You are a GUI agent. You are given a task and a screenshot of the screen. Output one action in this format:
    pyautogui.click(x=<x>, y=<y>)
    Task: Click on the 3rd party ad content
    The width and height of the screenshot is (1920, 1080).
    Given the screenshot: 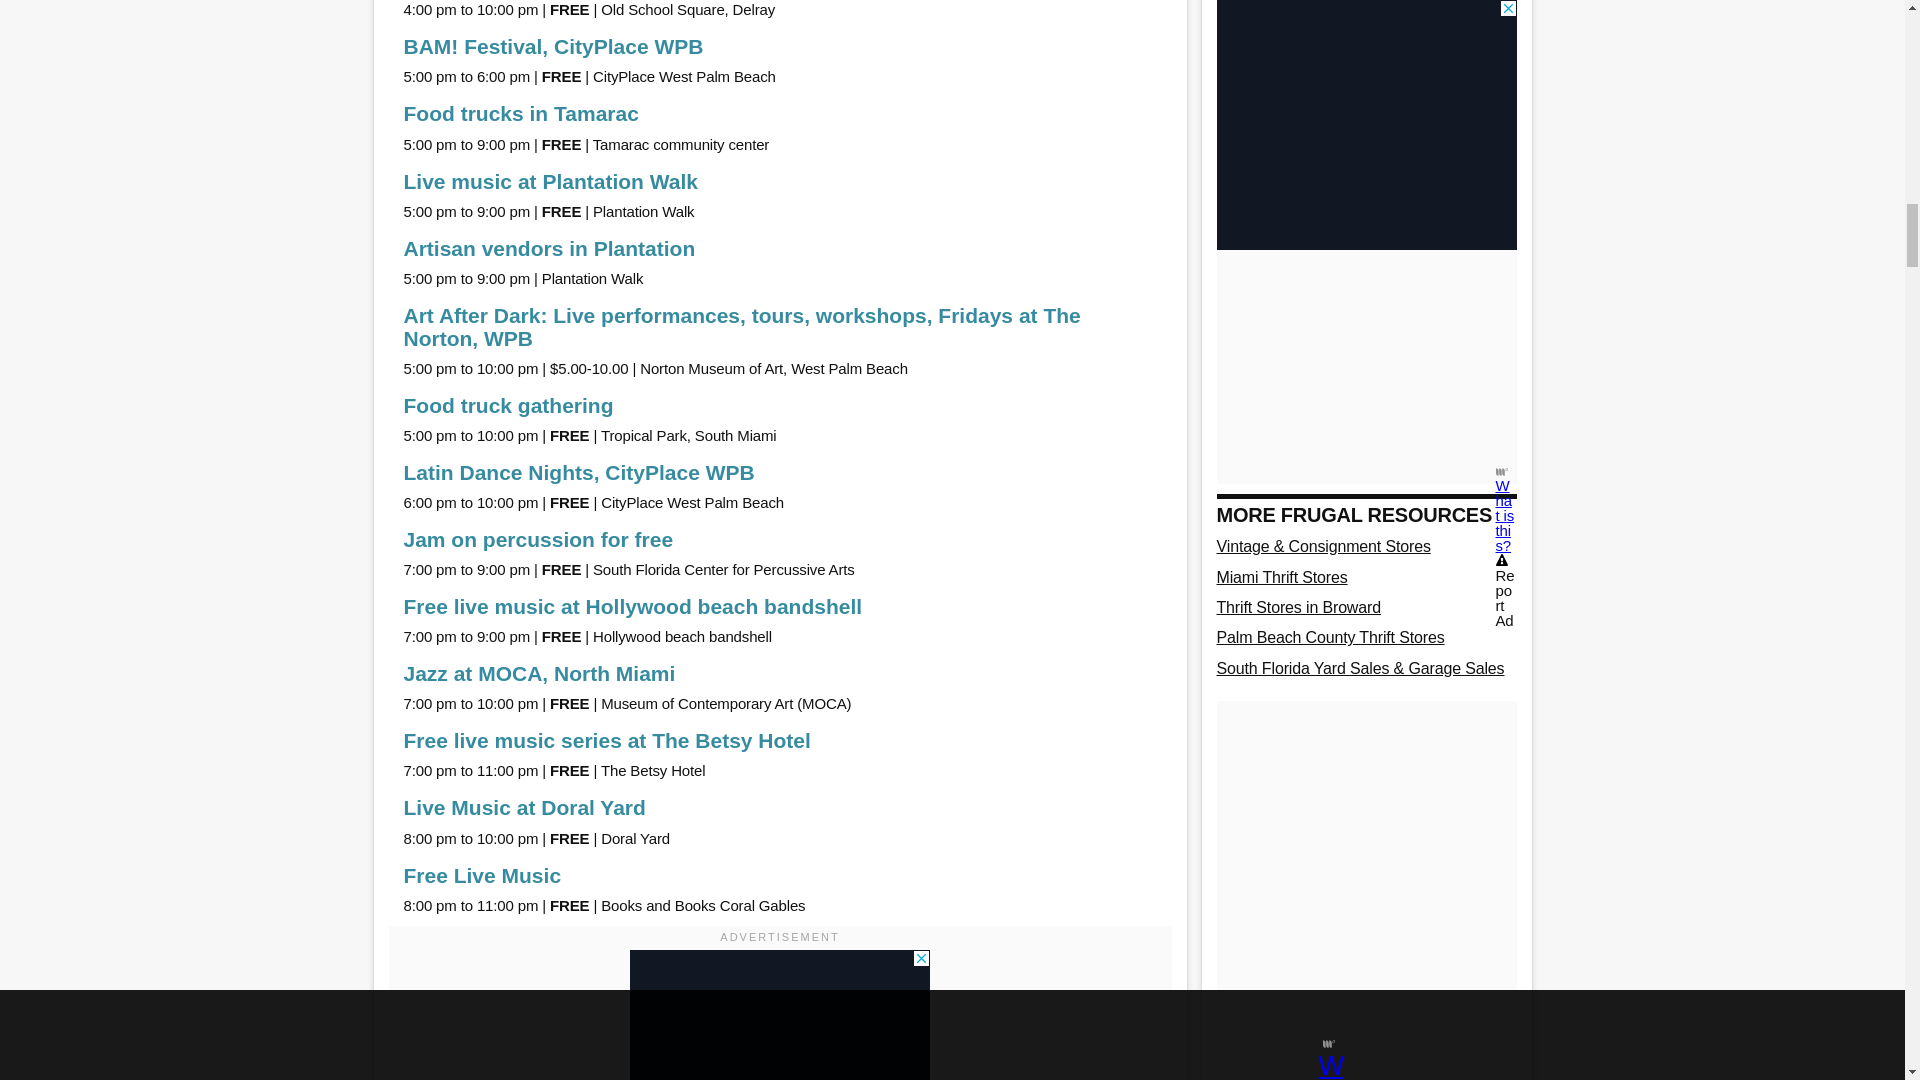 What is the action you would take?
    pyautogui.click(x=779, y=1015)
    